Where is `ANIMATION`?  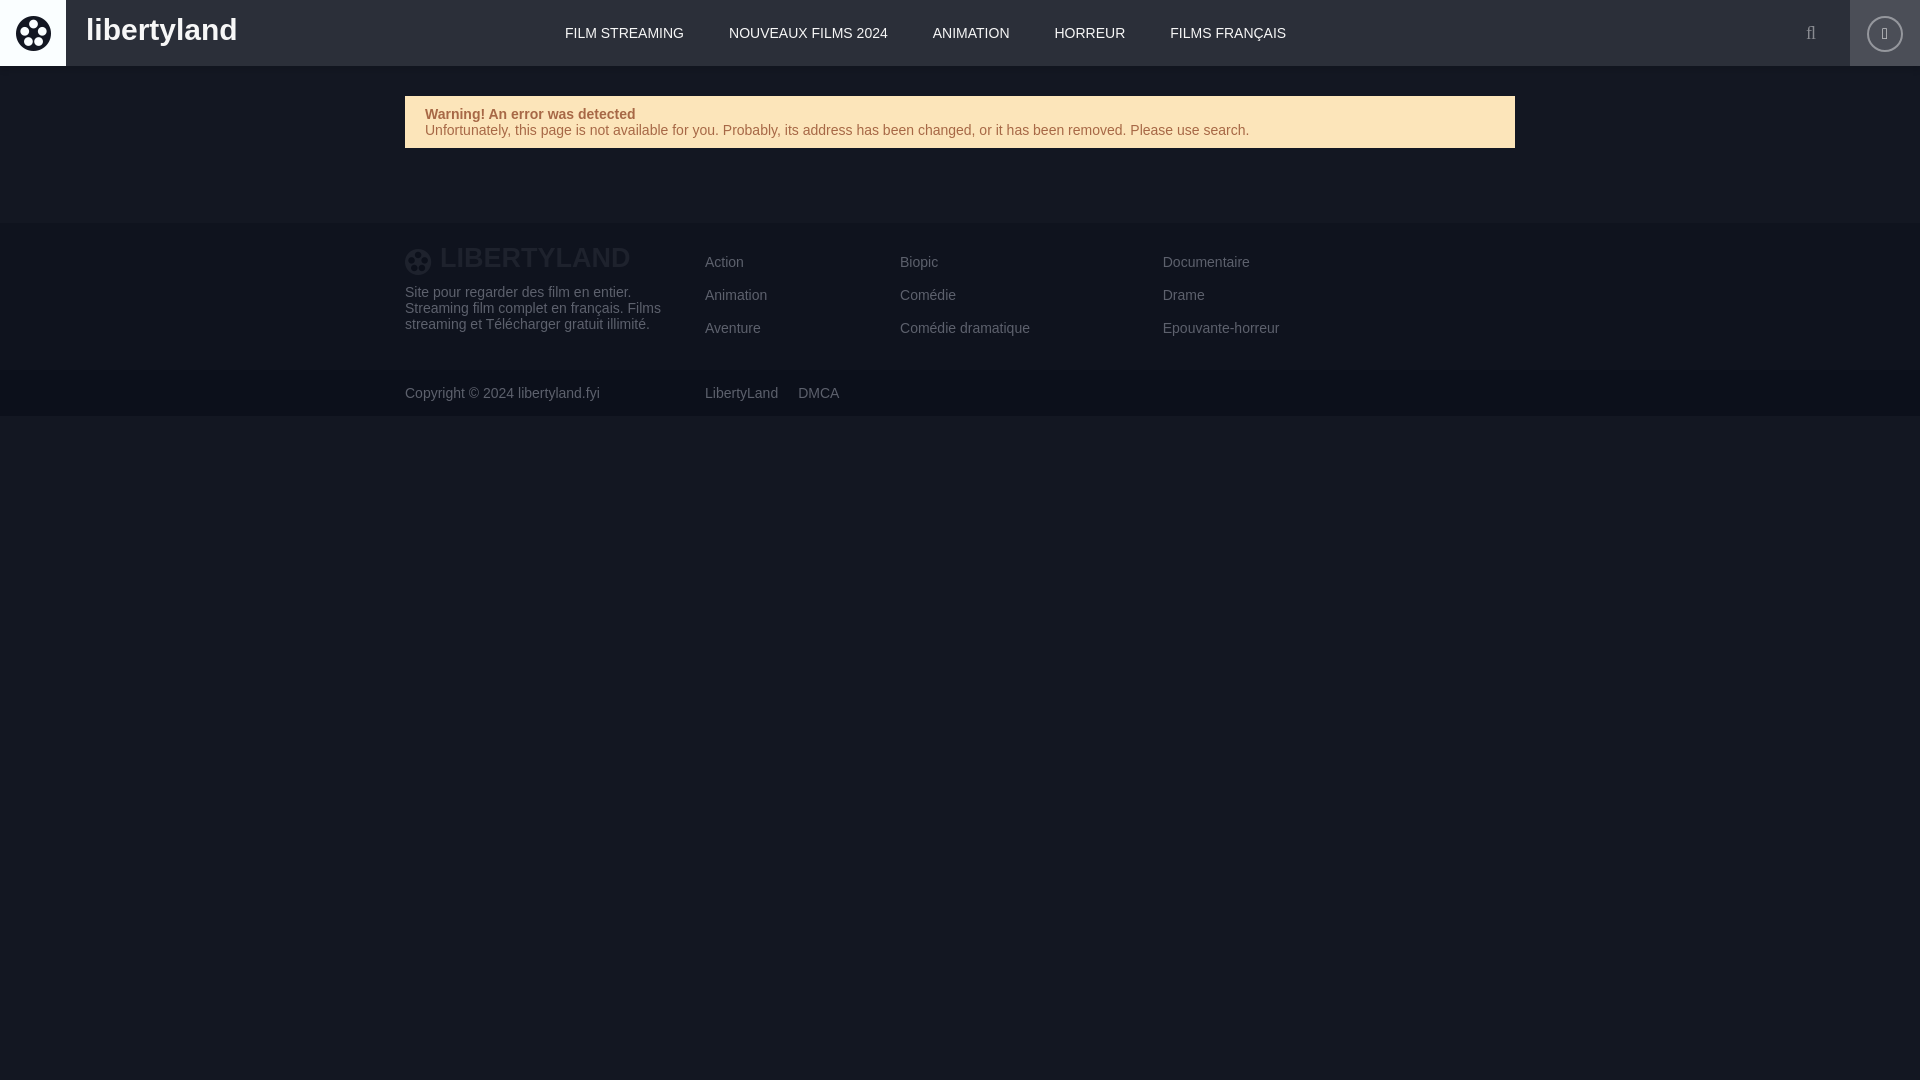
ANIMATION is located at coordinates (971, 32).